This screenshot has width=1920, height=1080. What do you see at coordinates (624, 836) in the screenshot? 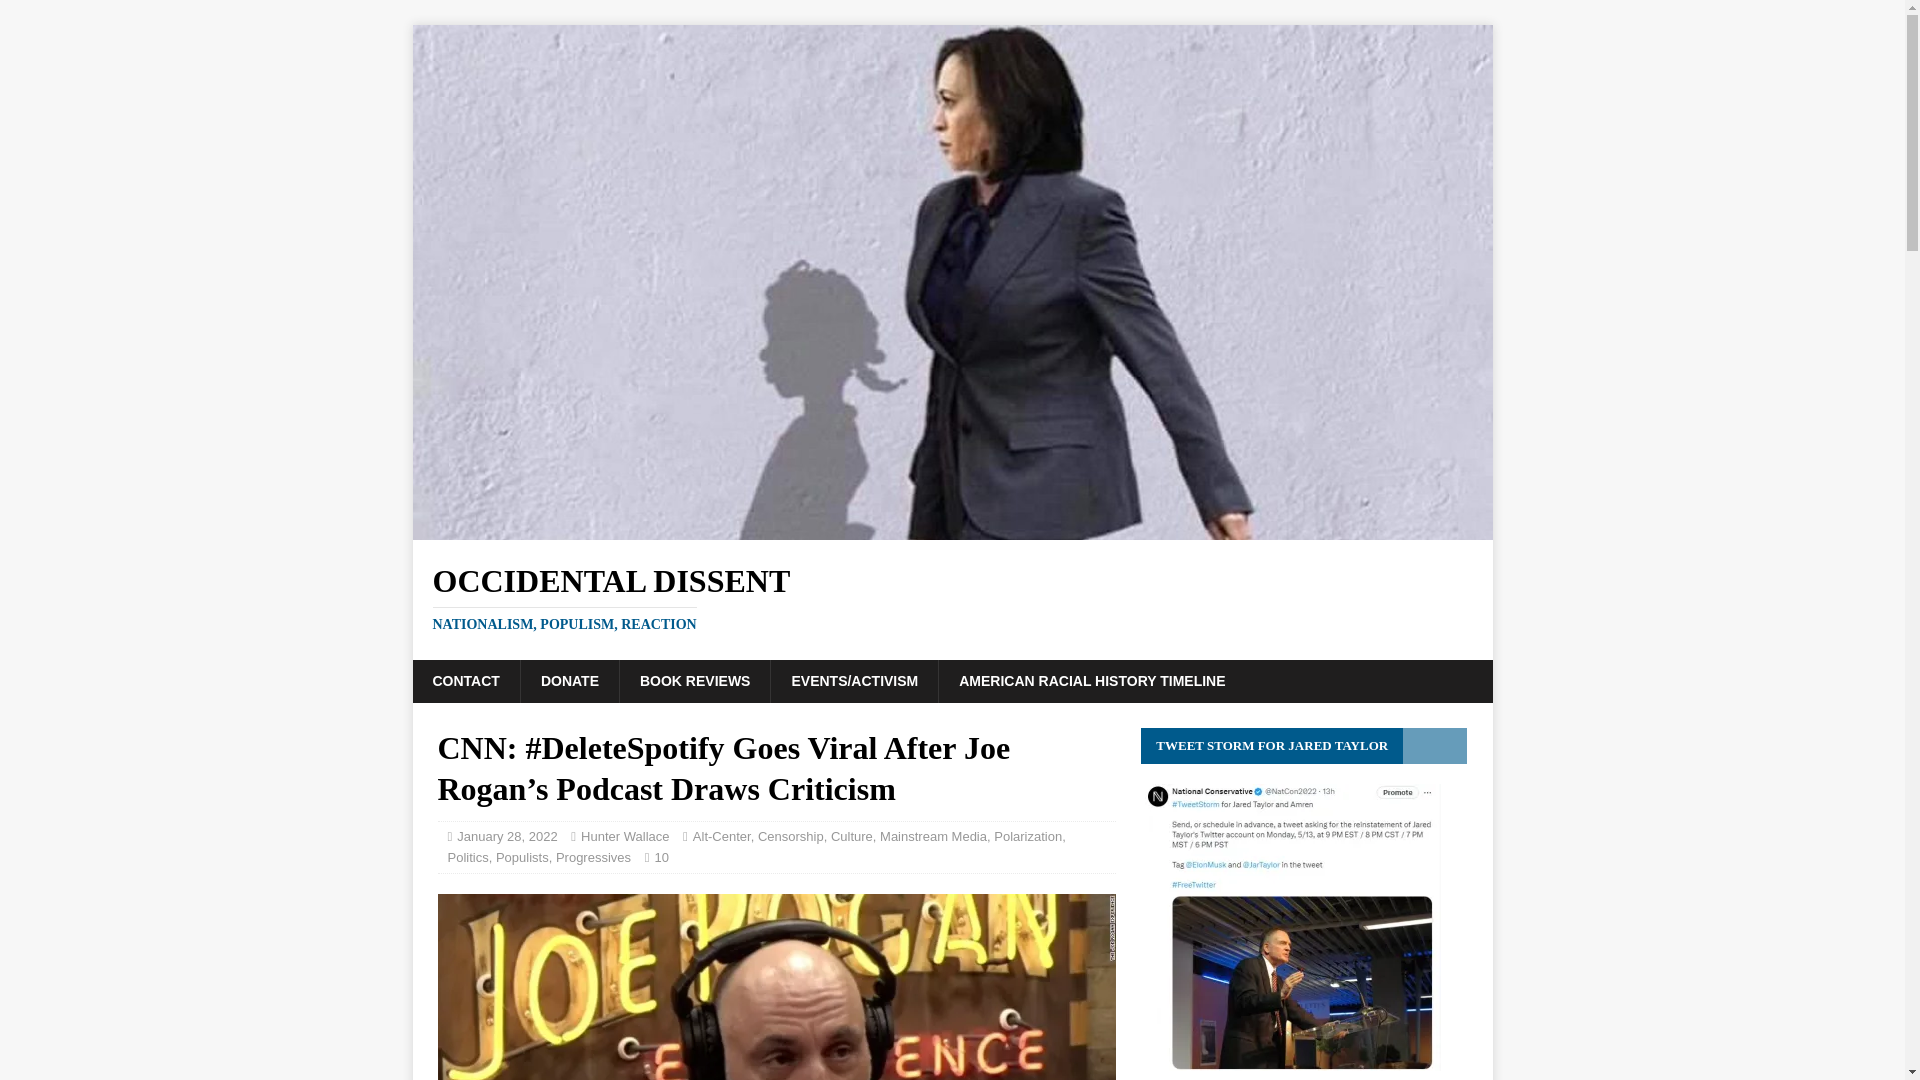
I see `Hunter Wallace` at bounding box center [624, 836].